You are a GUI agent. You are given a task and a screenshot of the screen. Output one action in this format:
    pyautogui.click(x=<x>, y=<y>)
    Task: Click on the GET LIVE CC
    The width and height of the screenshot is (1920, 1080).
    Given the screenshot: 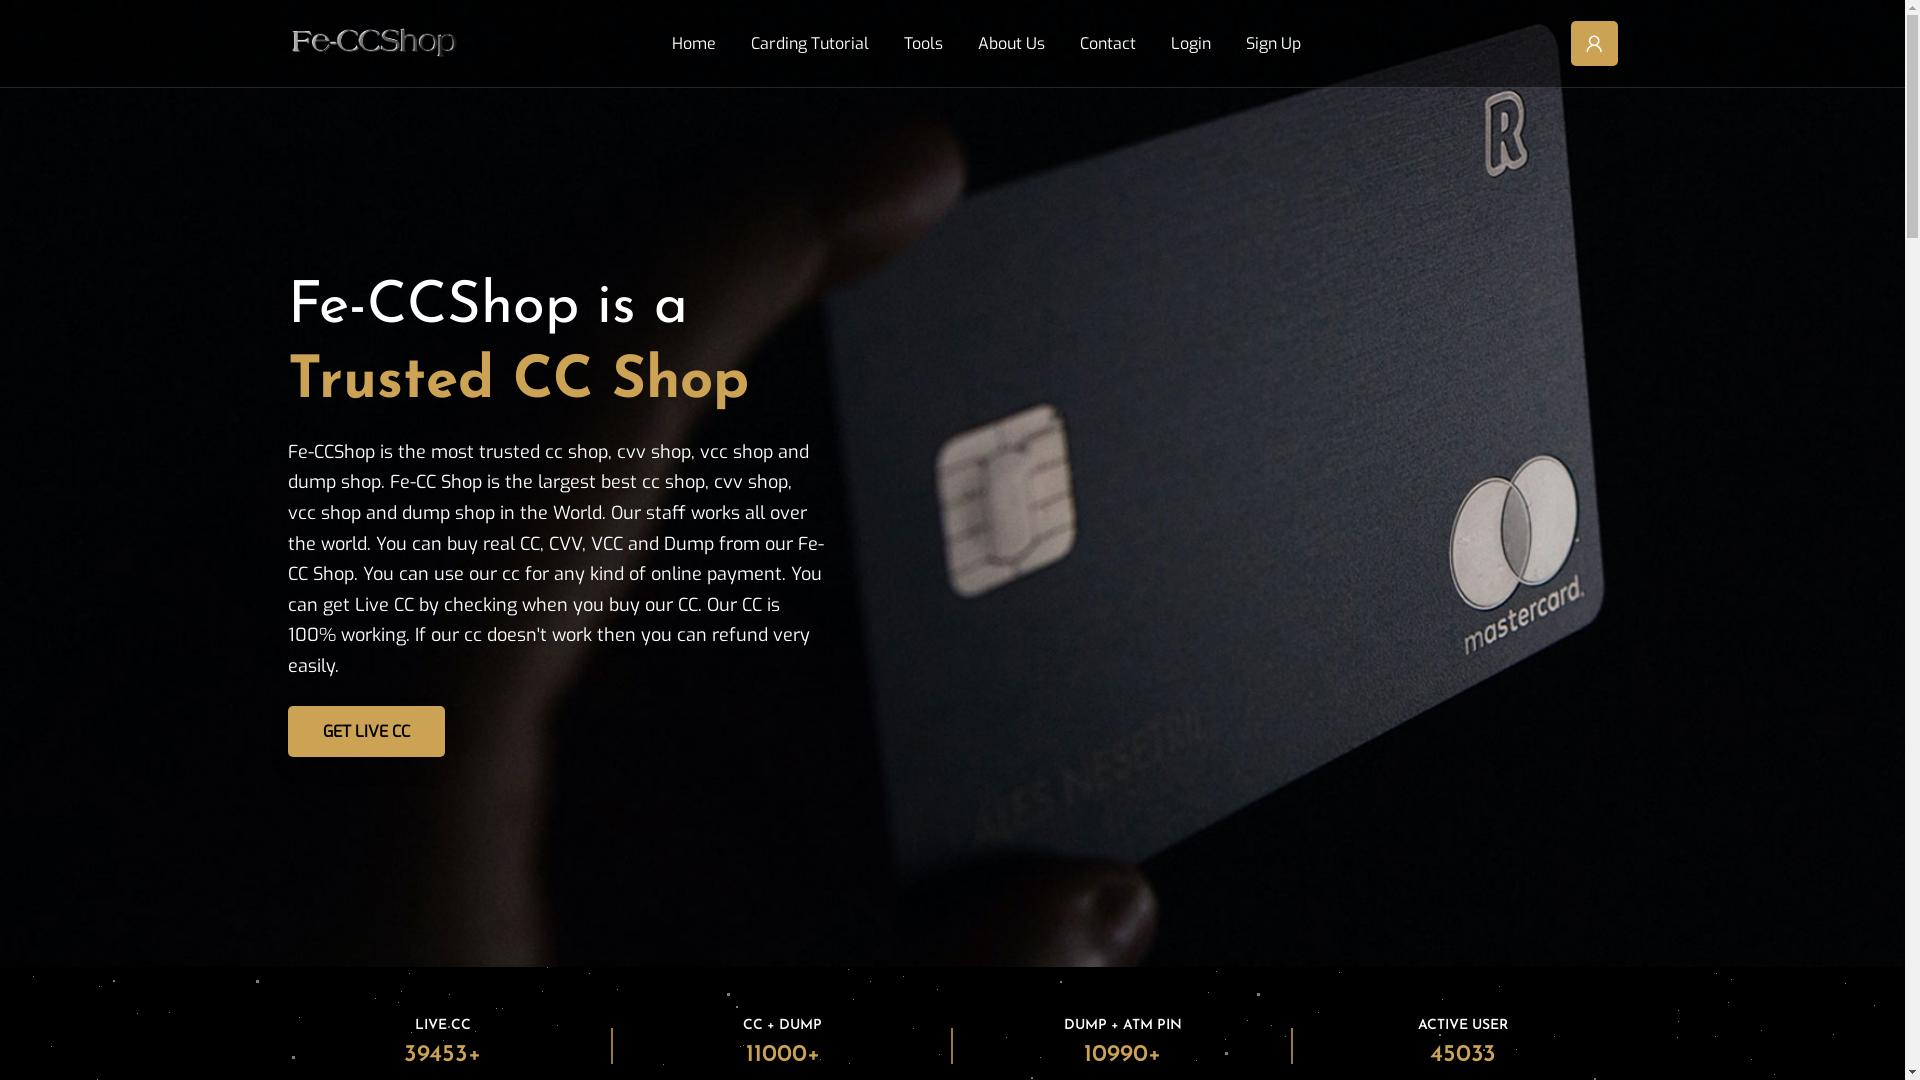 What is the action you would take?
    pyautogui.click(x=366, y=732)
    